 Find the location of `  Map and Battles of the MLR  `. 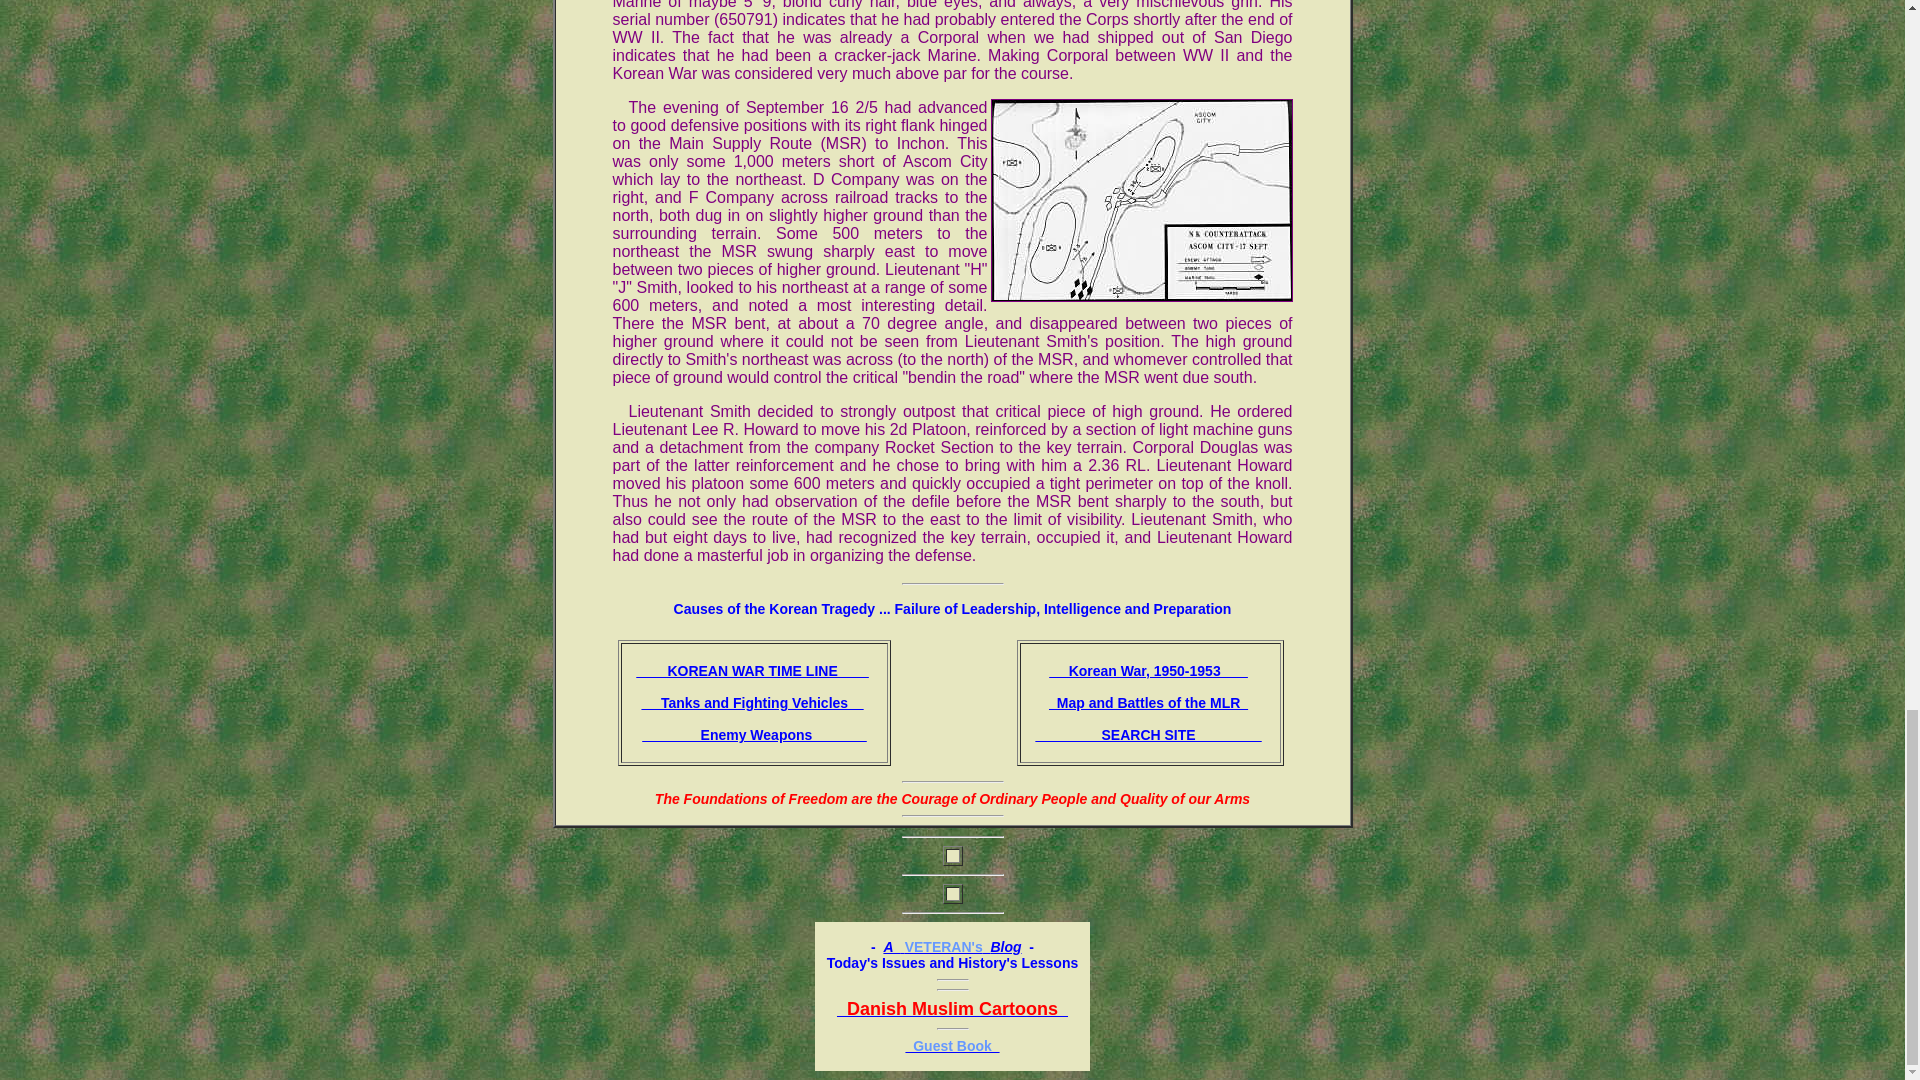

  Map and Battles of the MLR   is located at coordinates (1148, 702).